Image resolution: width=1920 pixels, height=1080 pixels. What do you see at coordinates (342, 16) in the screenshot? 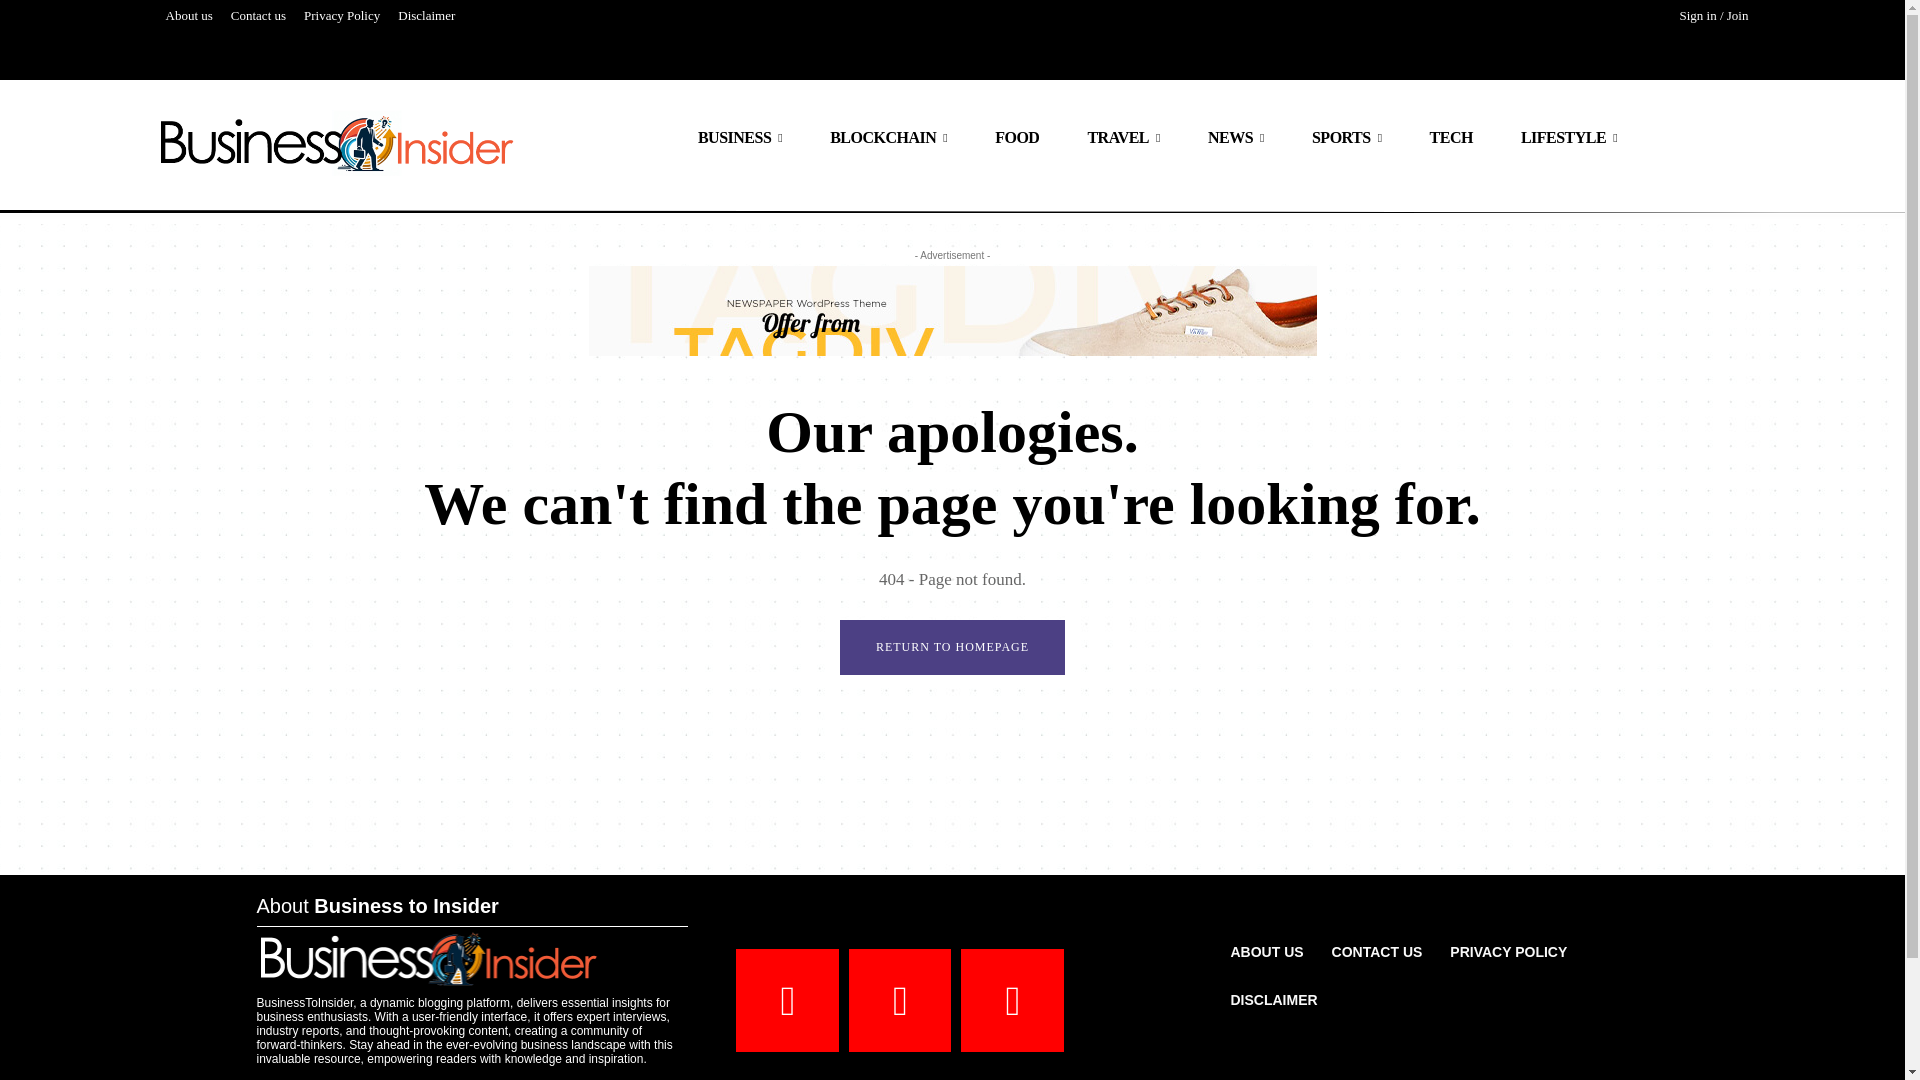
I see `Privacy Policy` at bounding box center [342, 16].